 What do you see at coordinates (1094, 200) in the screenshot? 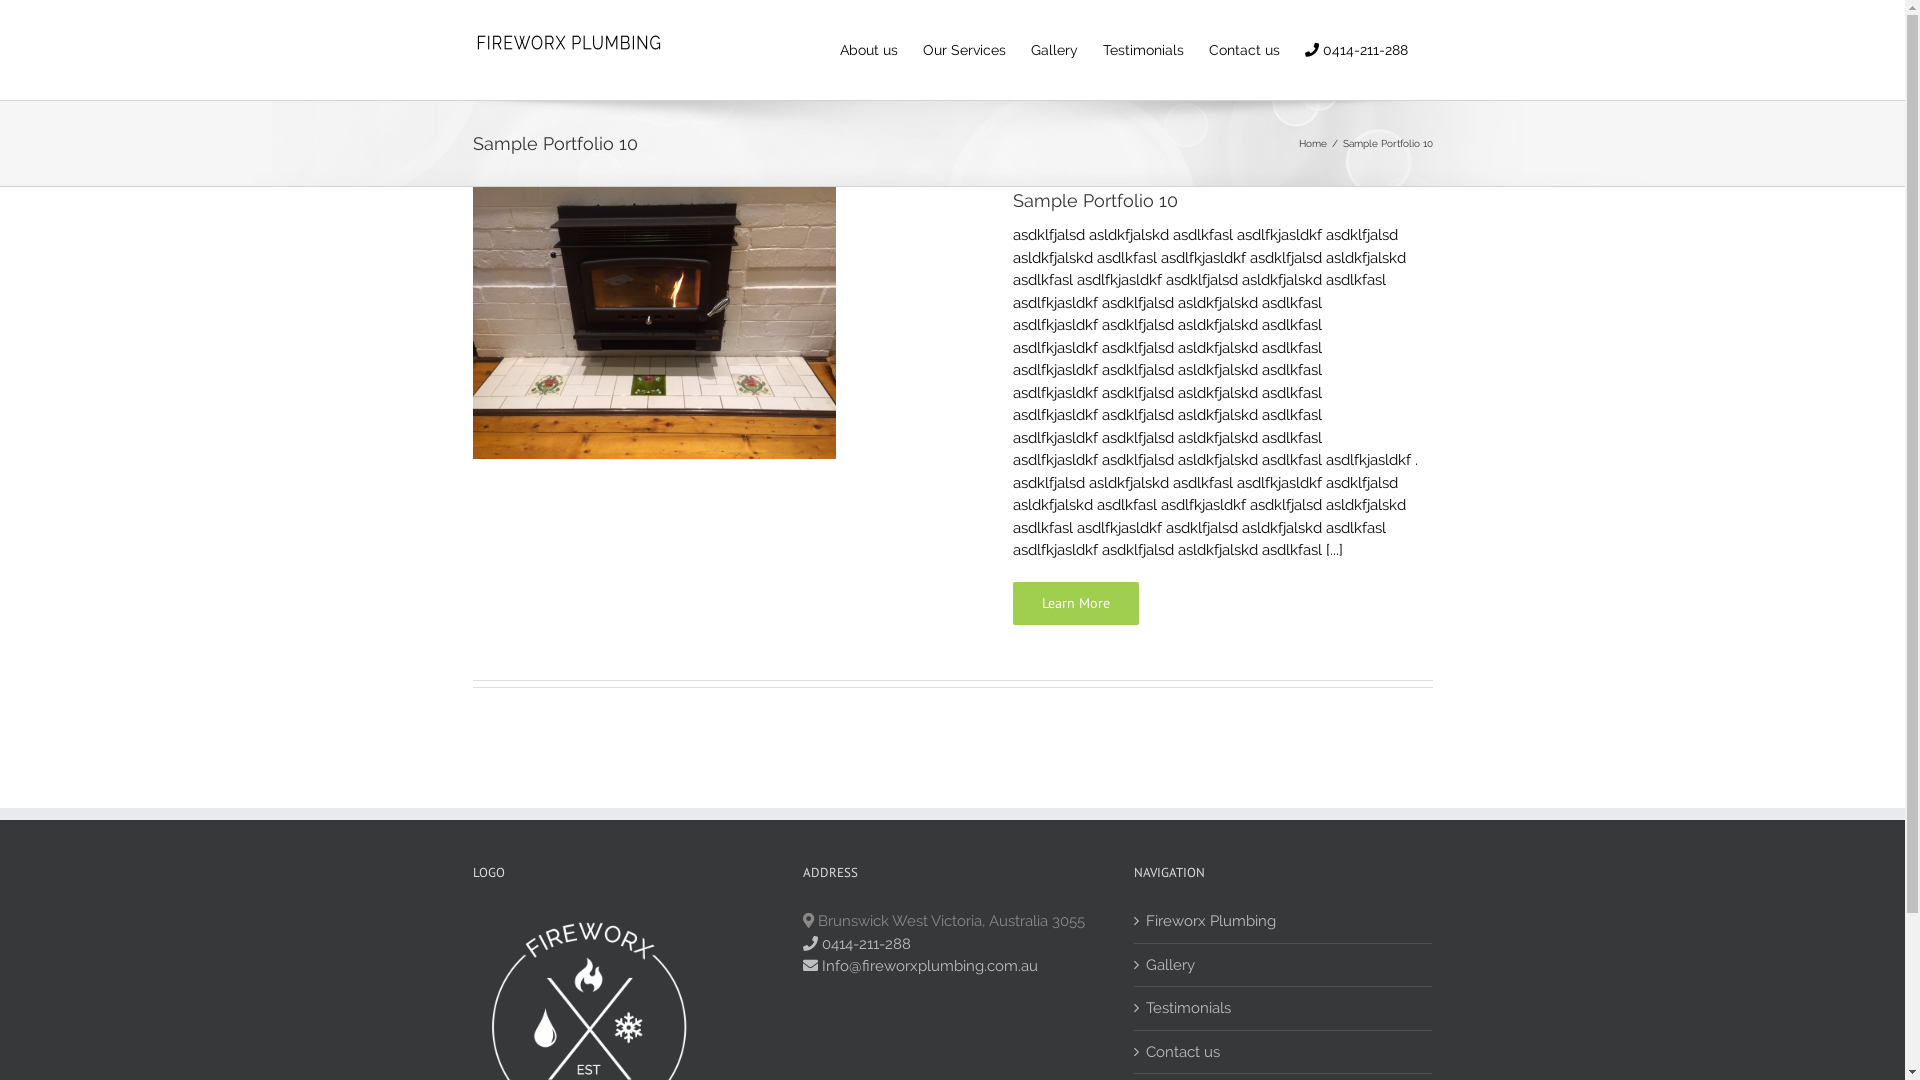
I see `Sample Portfolio 10` at bounding box center [1094, 200].